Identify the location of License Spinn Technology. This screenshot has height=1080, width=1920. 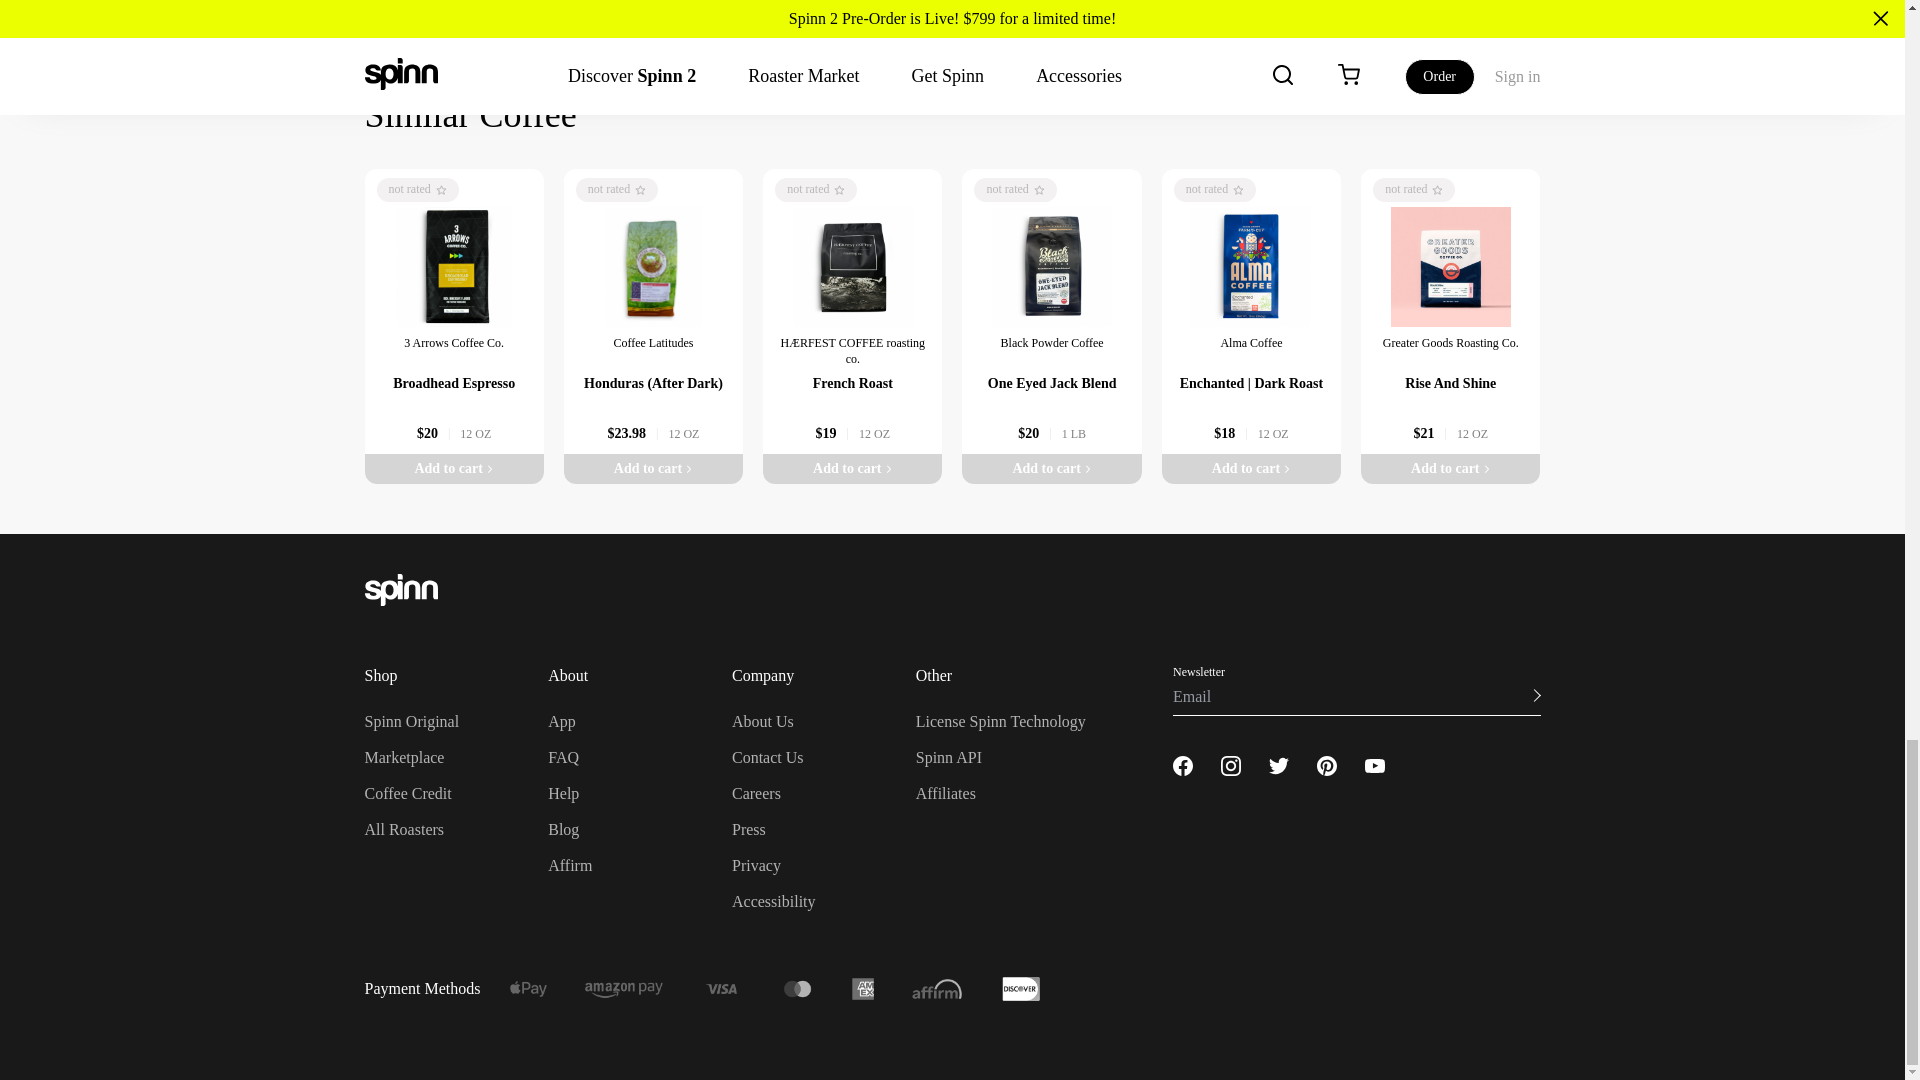
(1000, 721).